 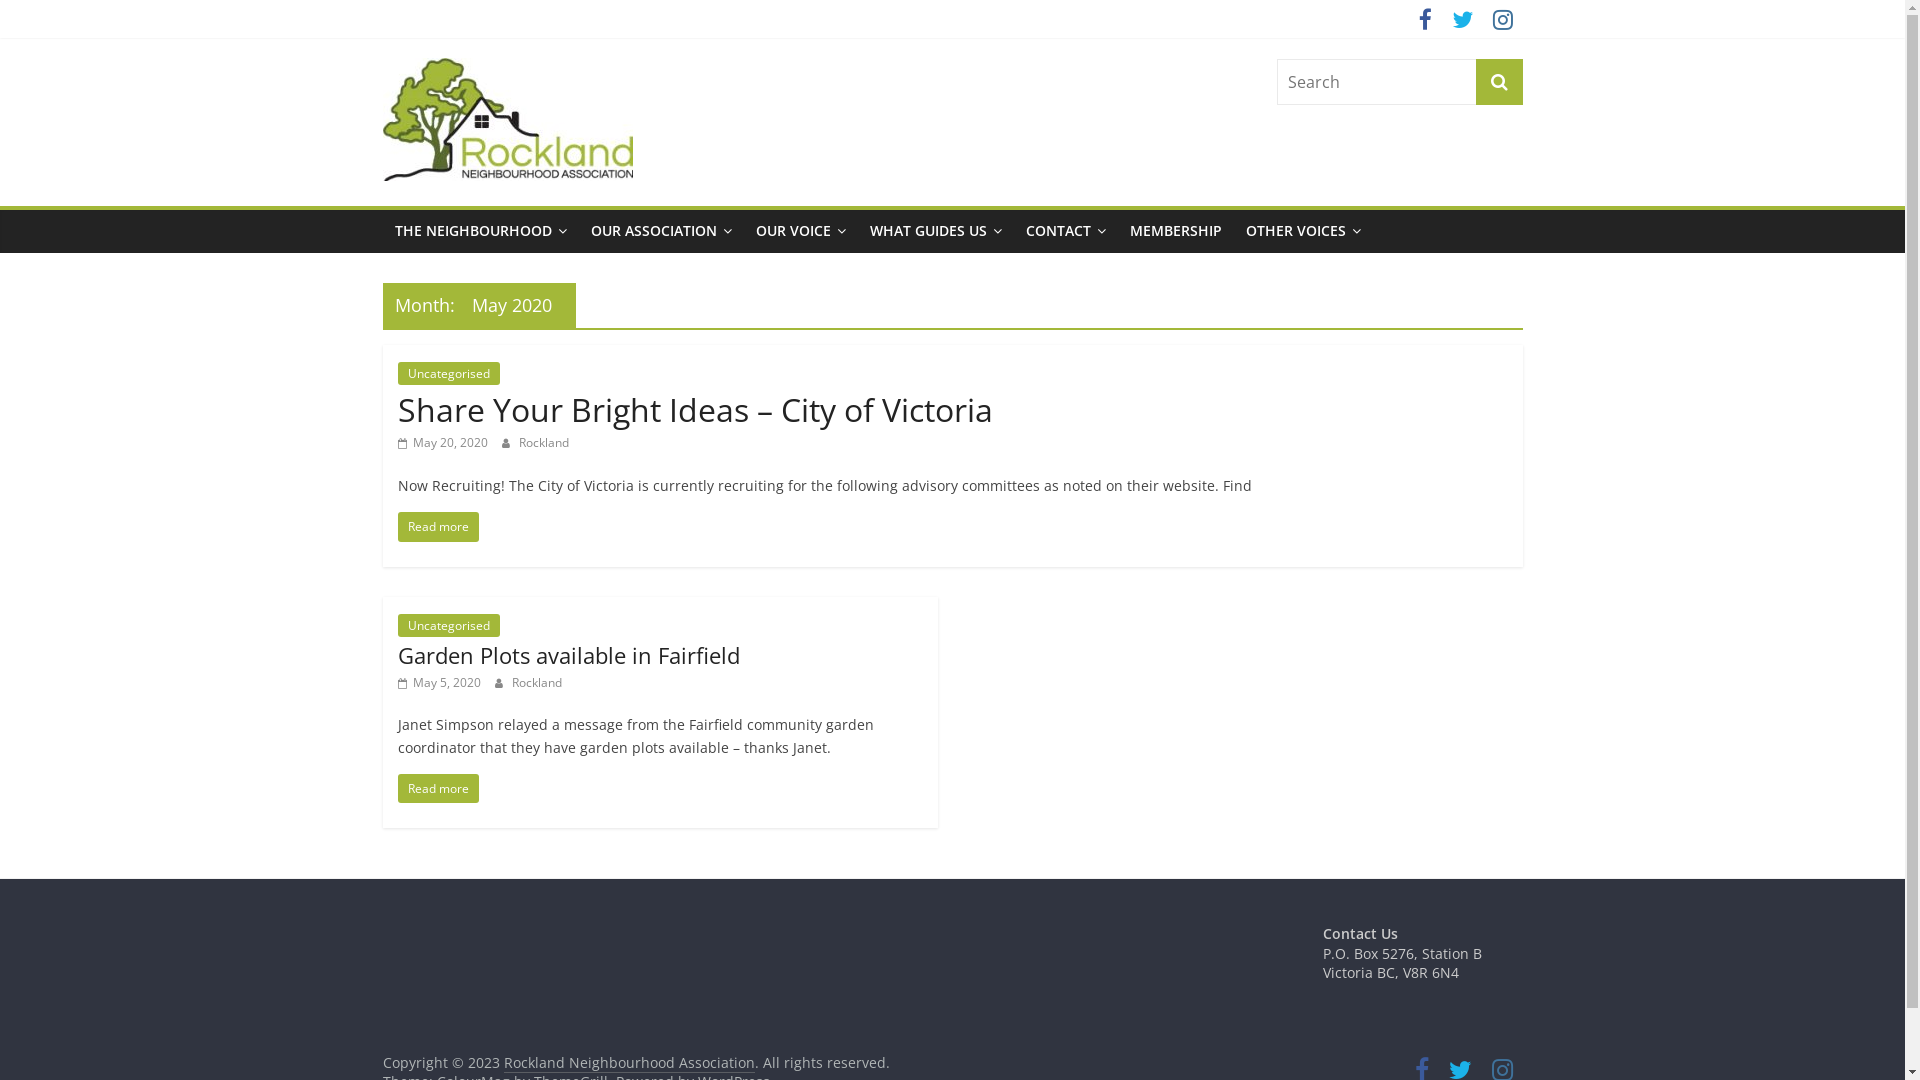 I want to click on Uncategorised, so click(x=449, y=373).